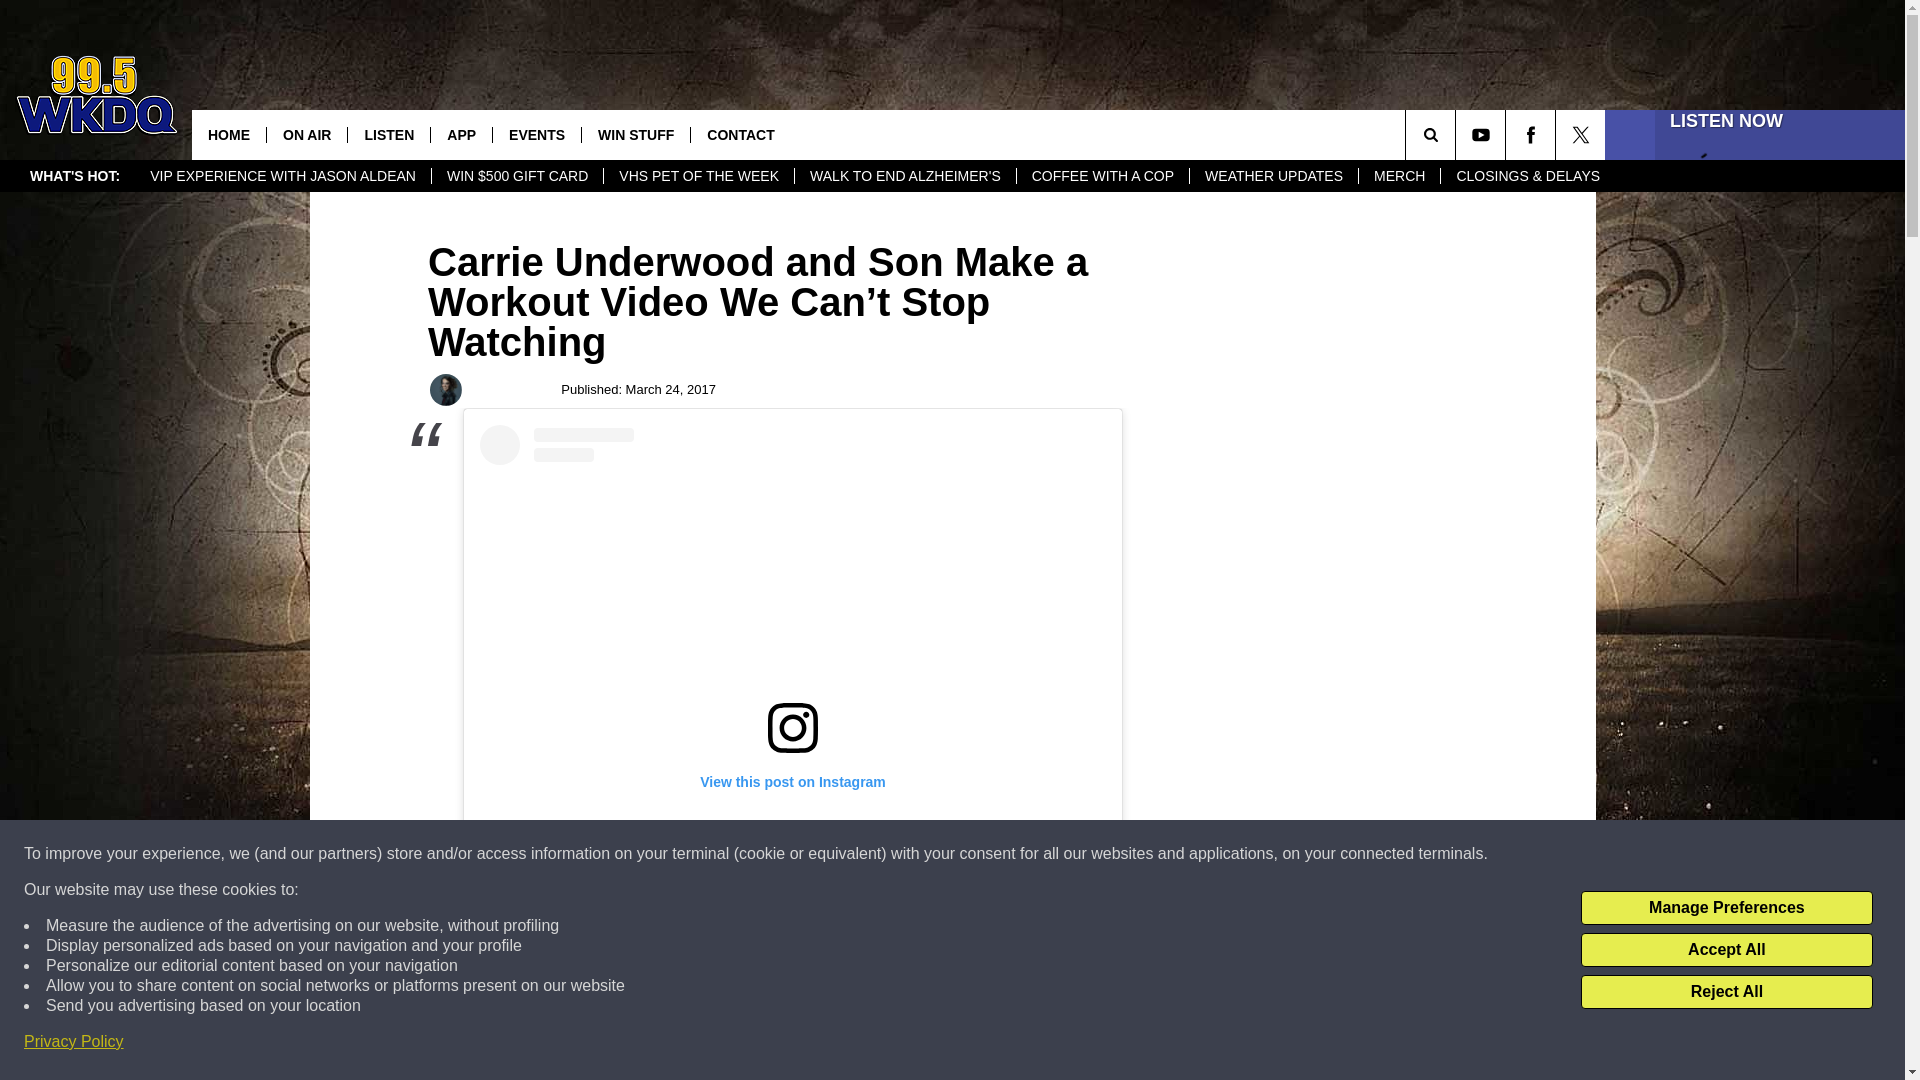 The width and height of the screenshot is (1920, 1080). I want to click on WEATHER UPDATES, so click(1272, 176).